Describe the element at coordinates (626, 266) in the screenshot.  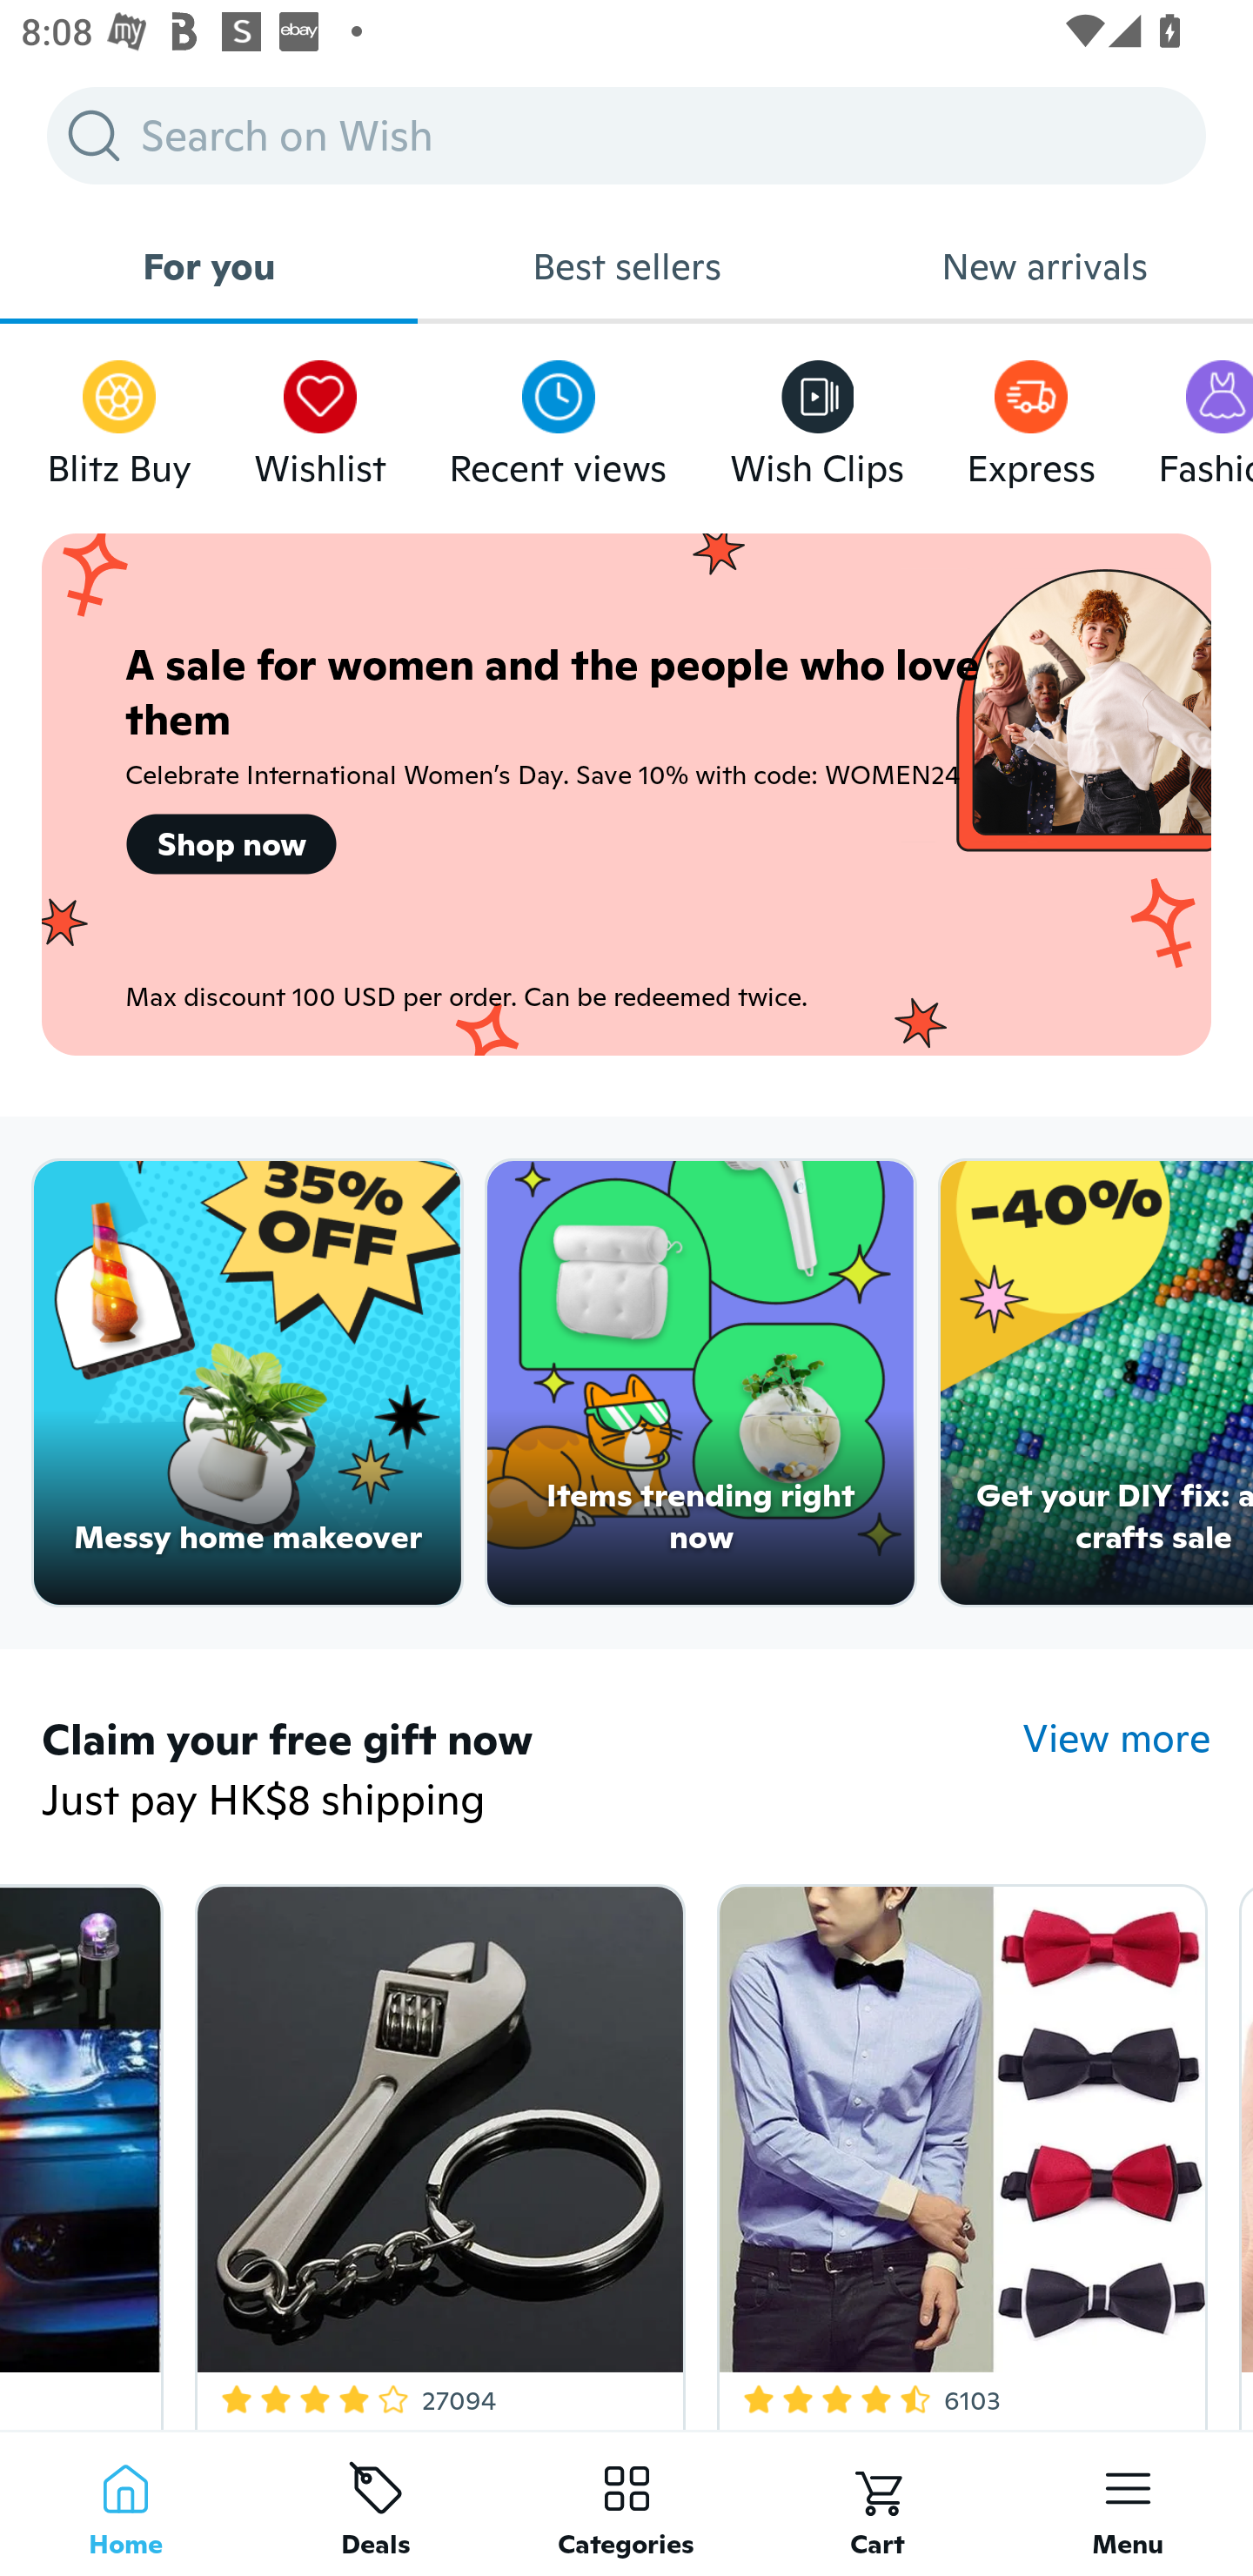
I see `Best sellers` at that location.